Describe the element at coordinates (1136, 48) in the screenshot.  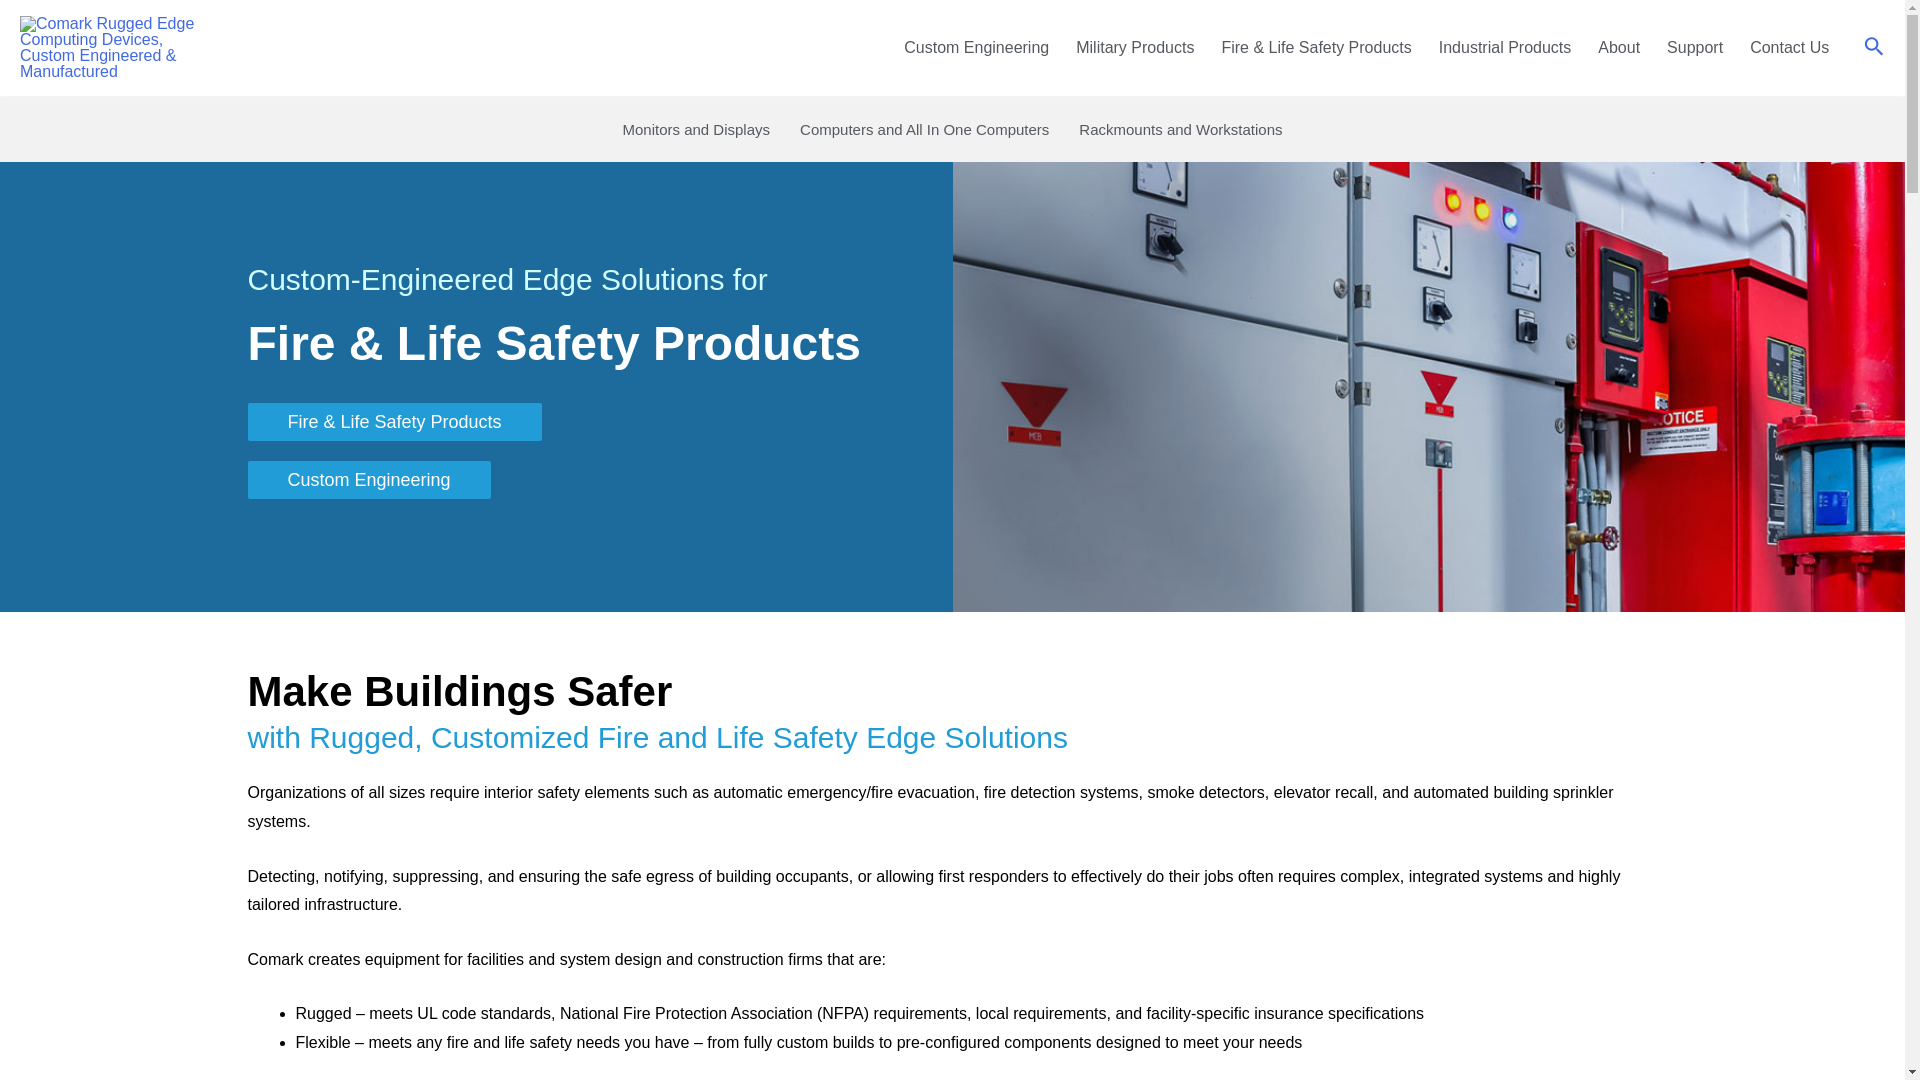
I see `Military Products` at that location.